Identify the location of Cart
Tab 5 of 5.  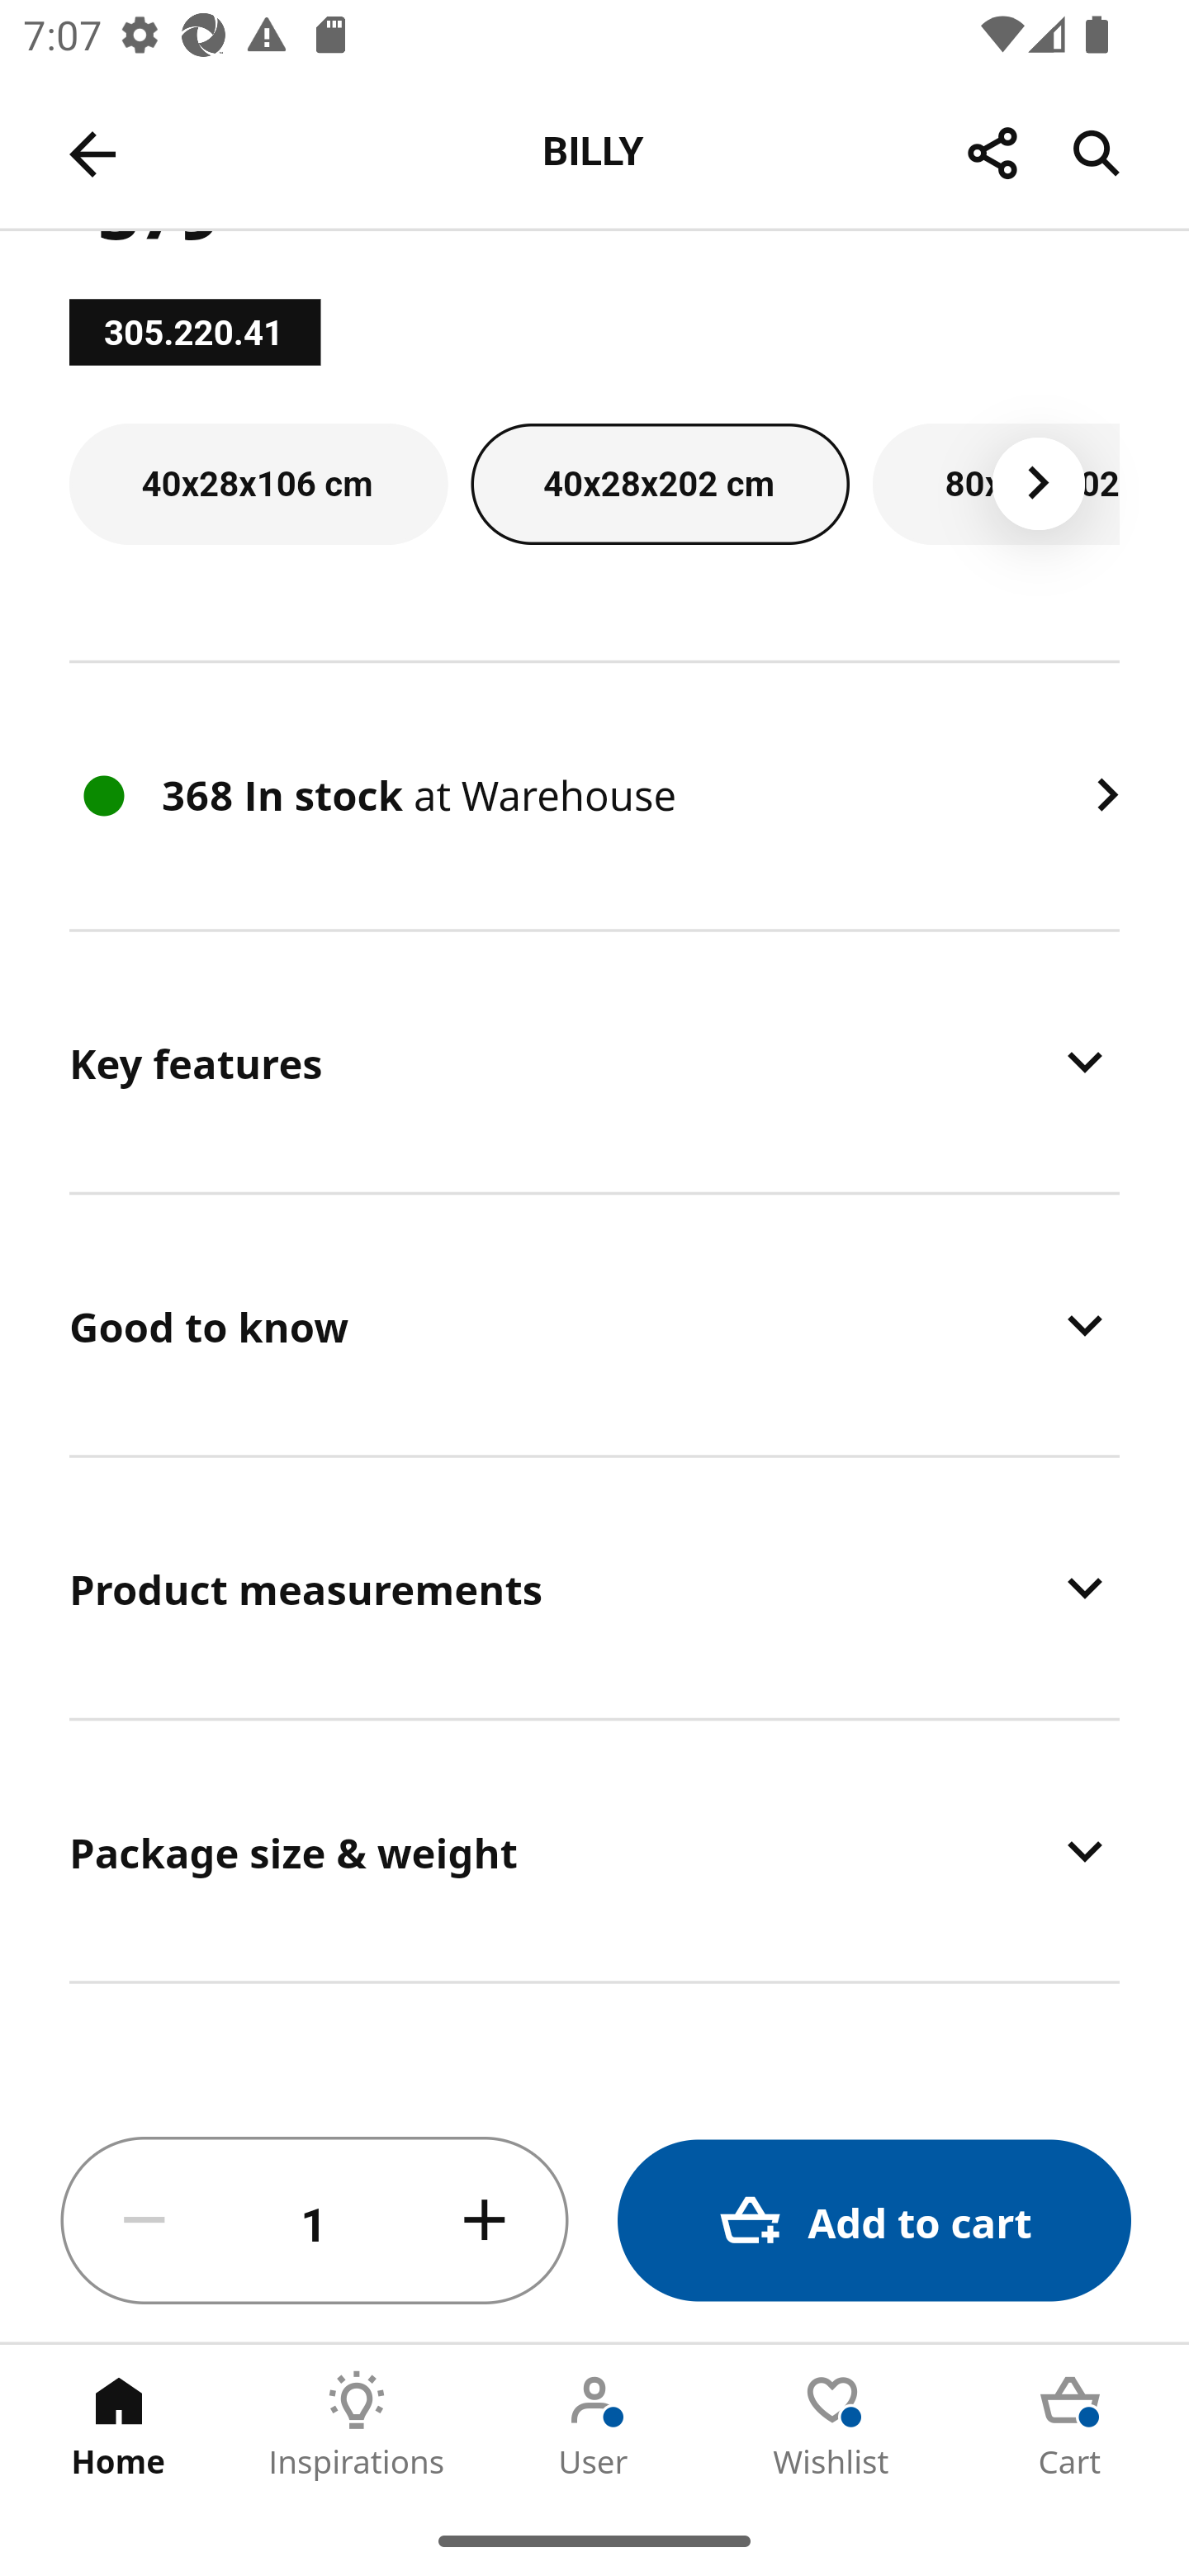
(1070, 2425).